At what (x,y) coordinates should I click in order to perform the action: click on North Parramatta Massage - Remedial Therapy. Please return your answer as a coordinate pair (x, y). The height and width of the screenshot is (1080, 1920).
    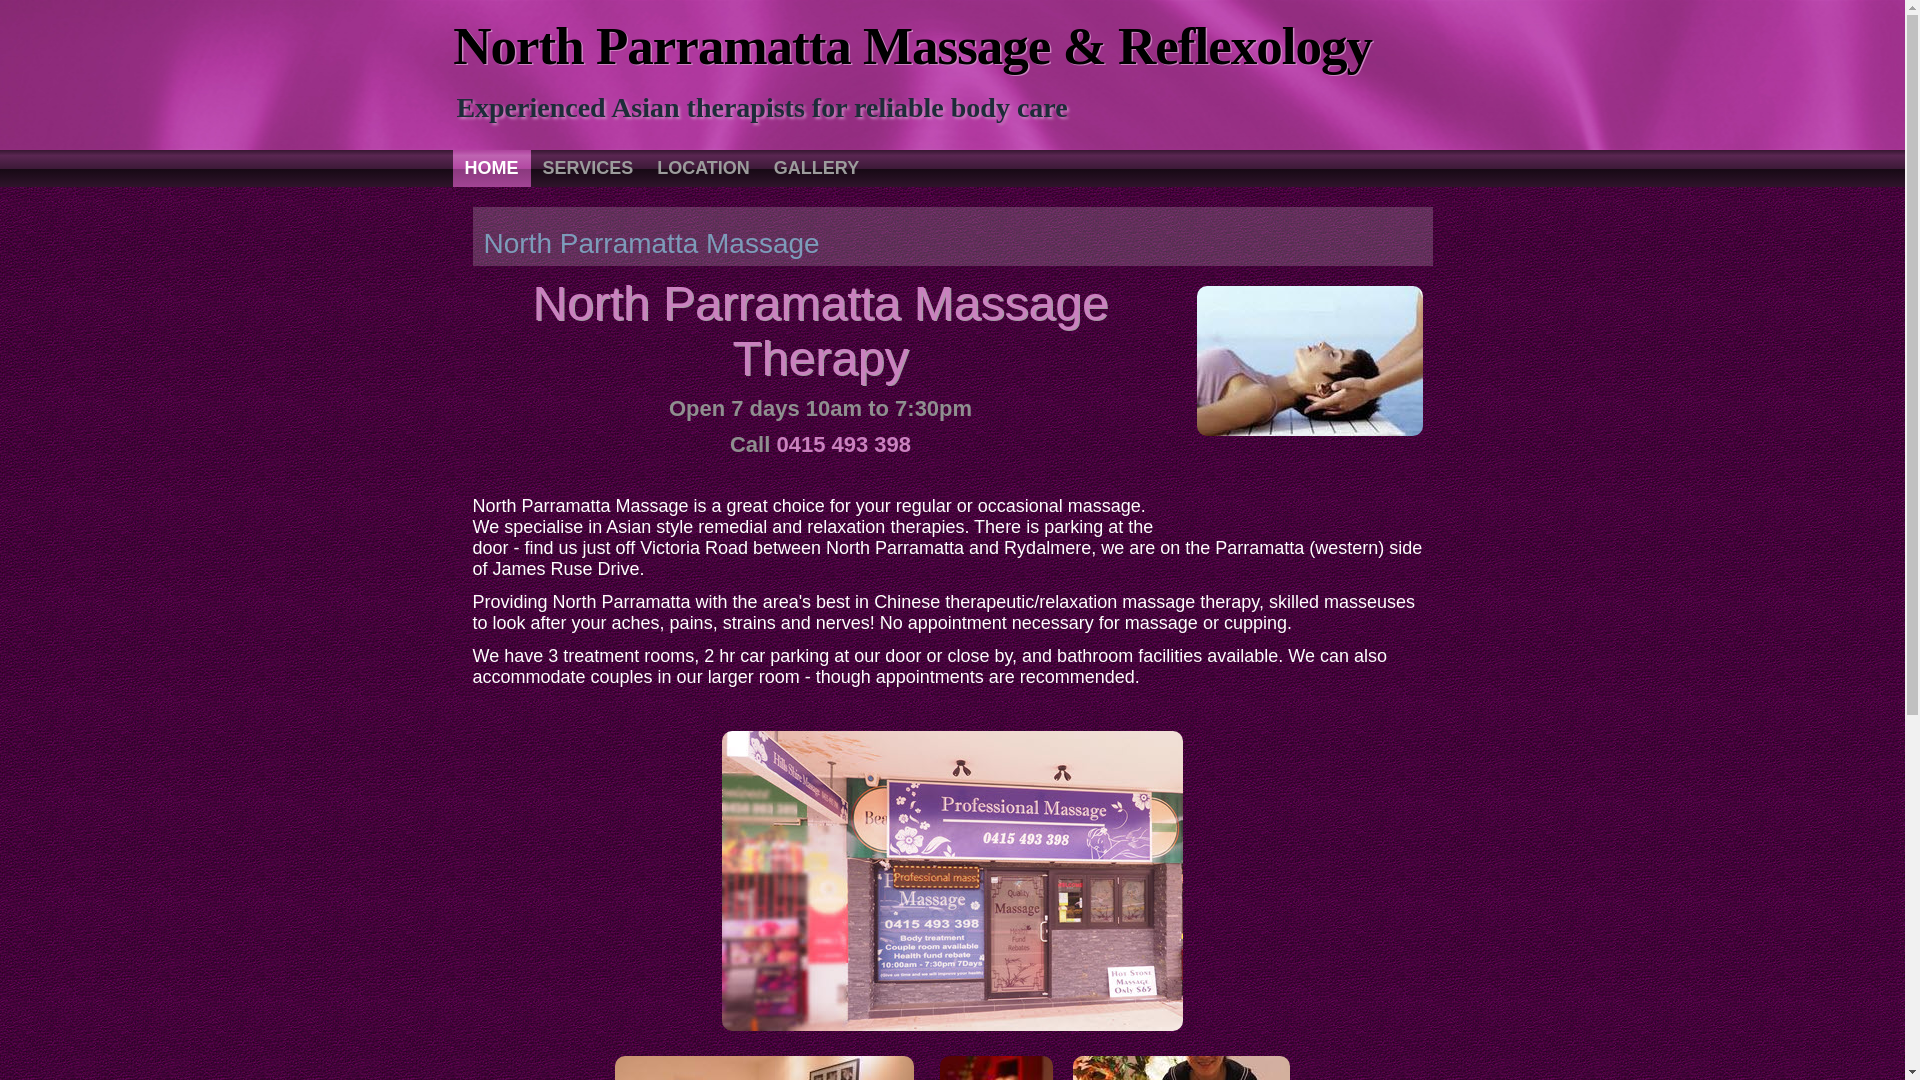
    Looking at the image, I should click on (1309, 361).